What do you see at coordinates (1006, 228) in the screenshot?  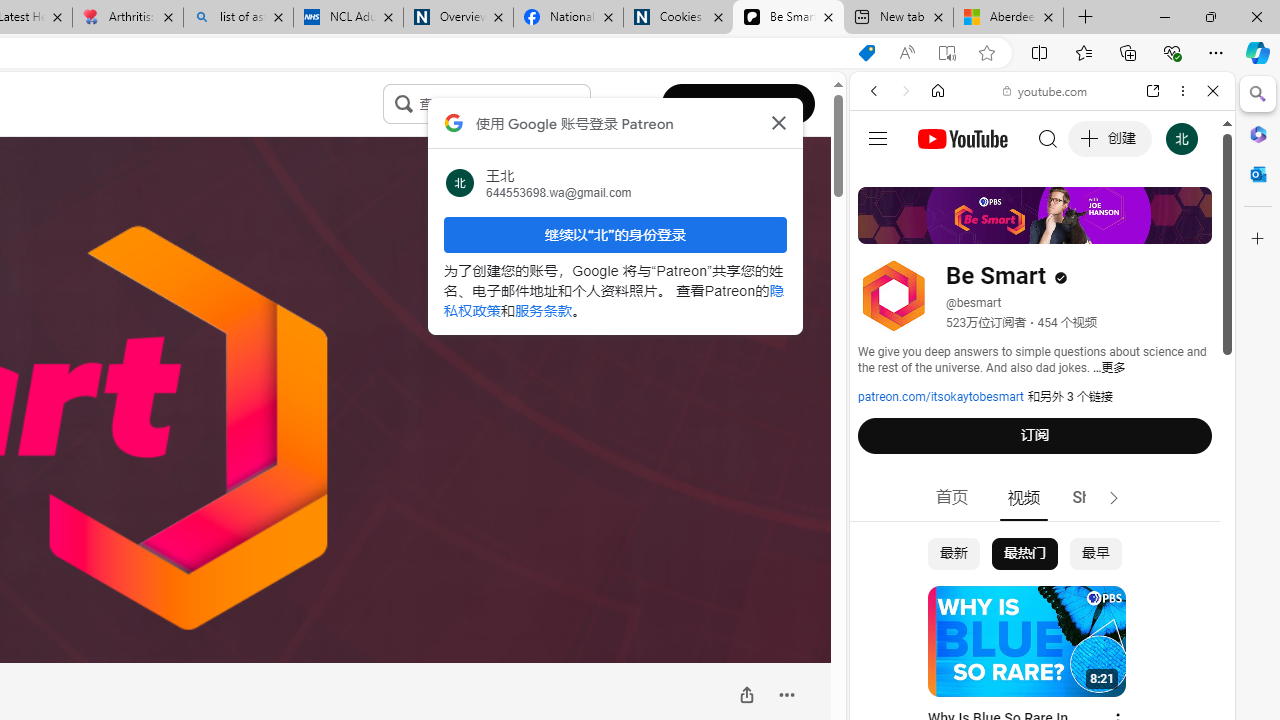 I see `VIDEOS` at bounding box center [1006, 228].